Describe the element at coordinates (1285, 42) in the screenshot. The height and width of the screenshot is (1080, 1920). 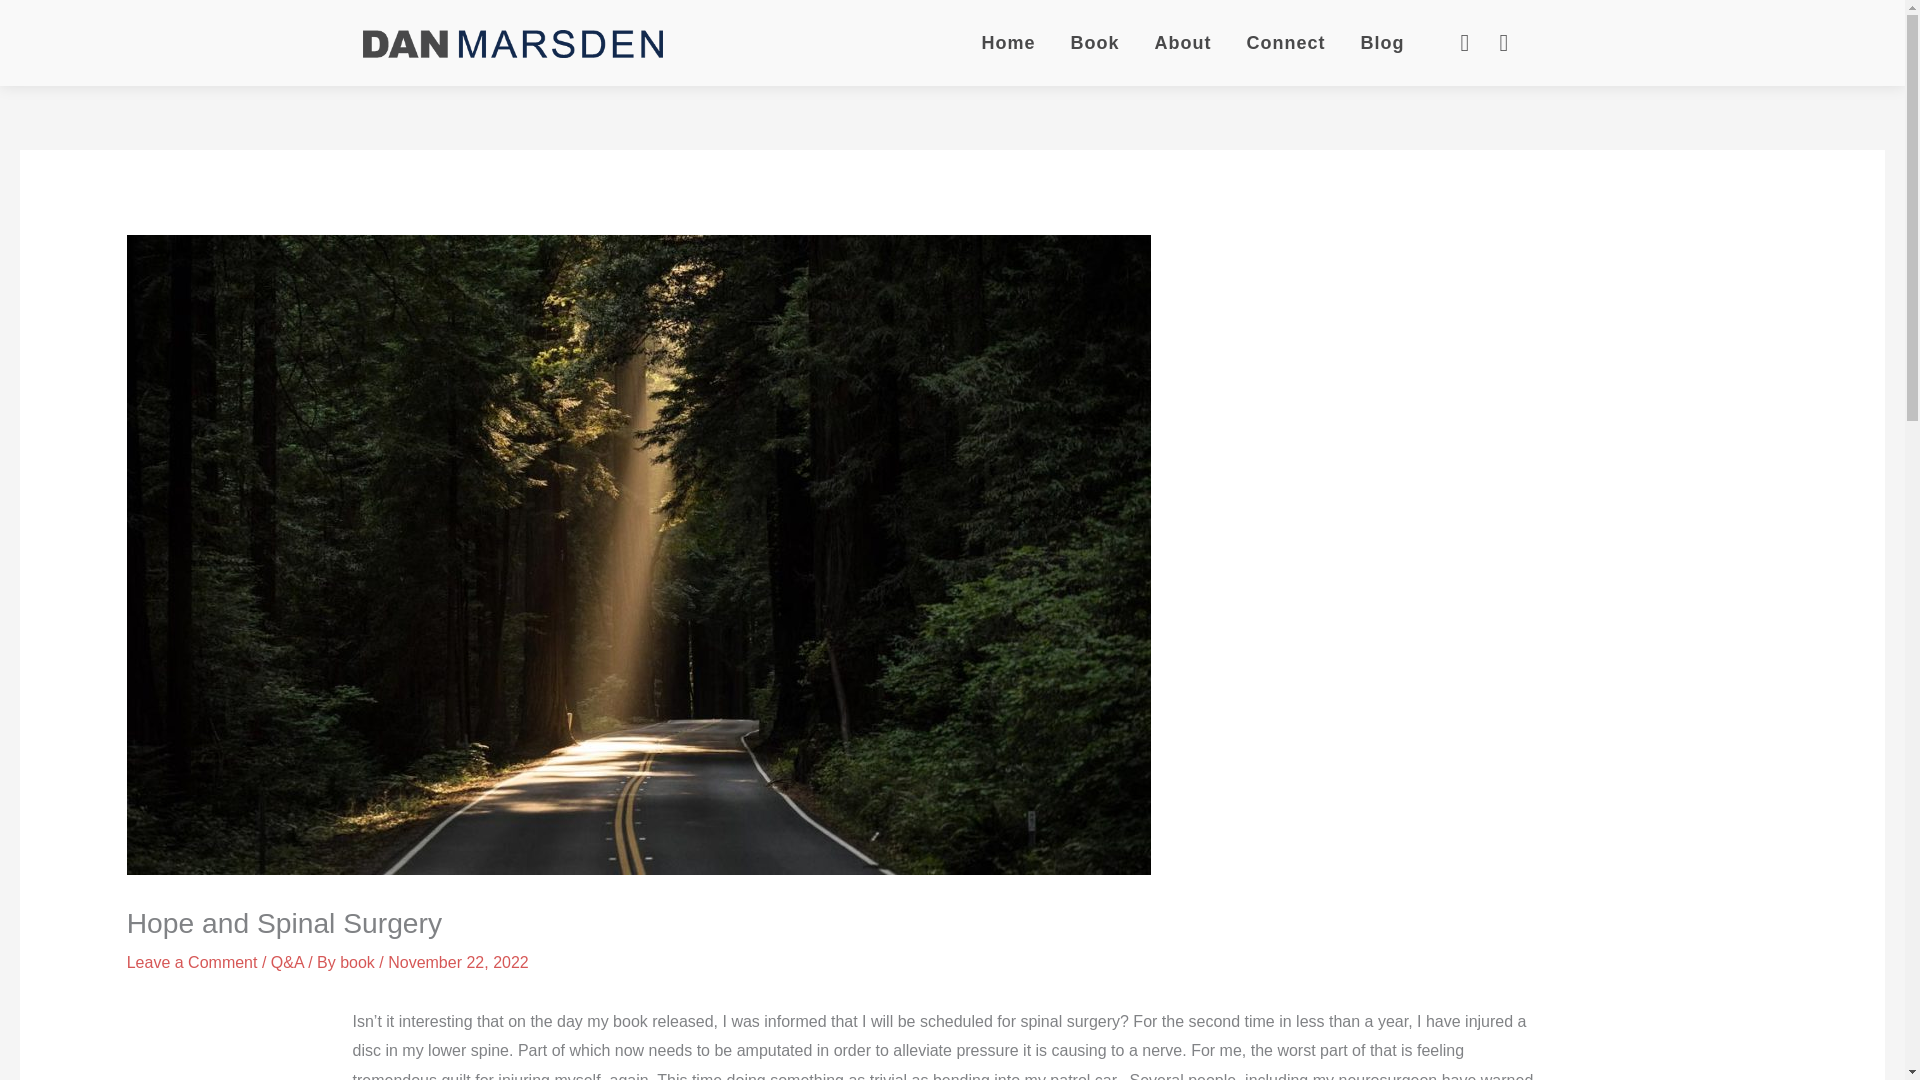
I see `Connect` at that location.